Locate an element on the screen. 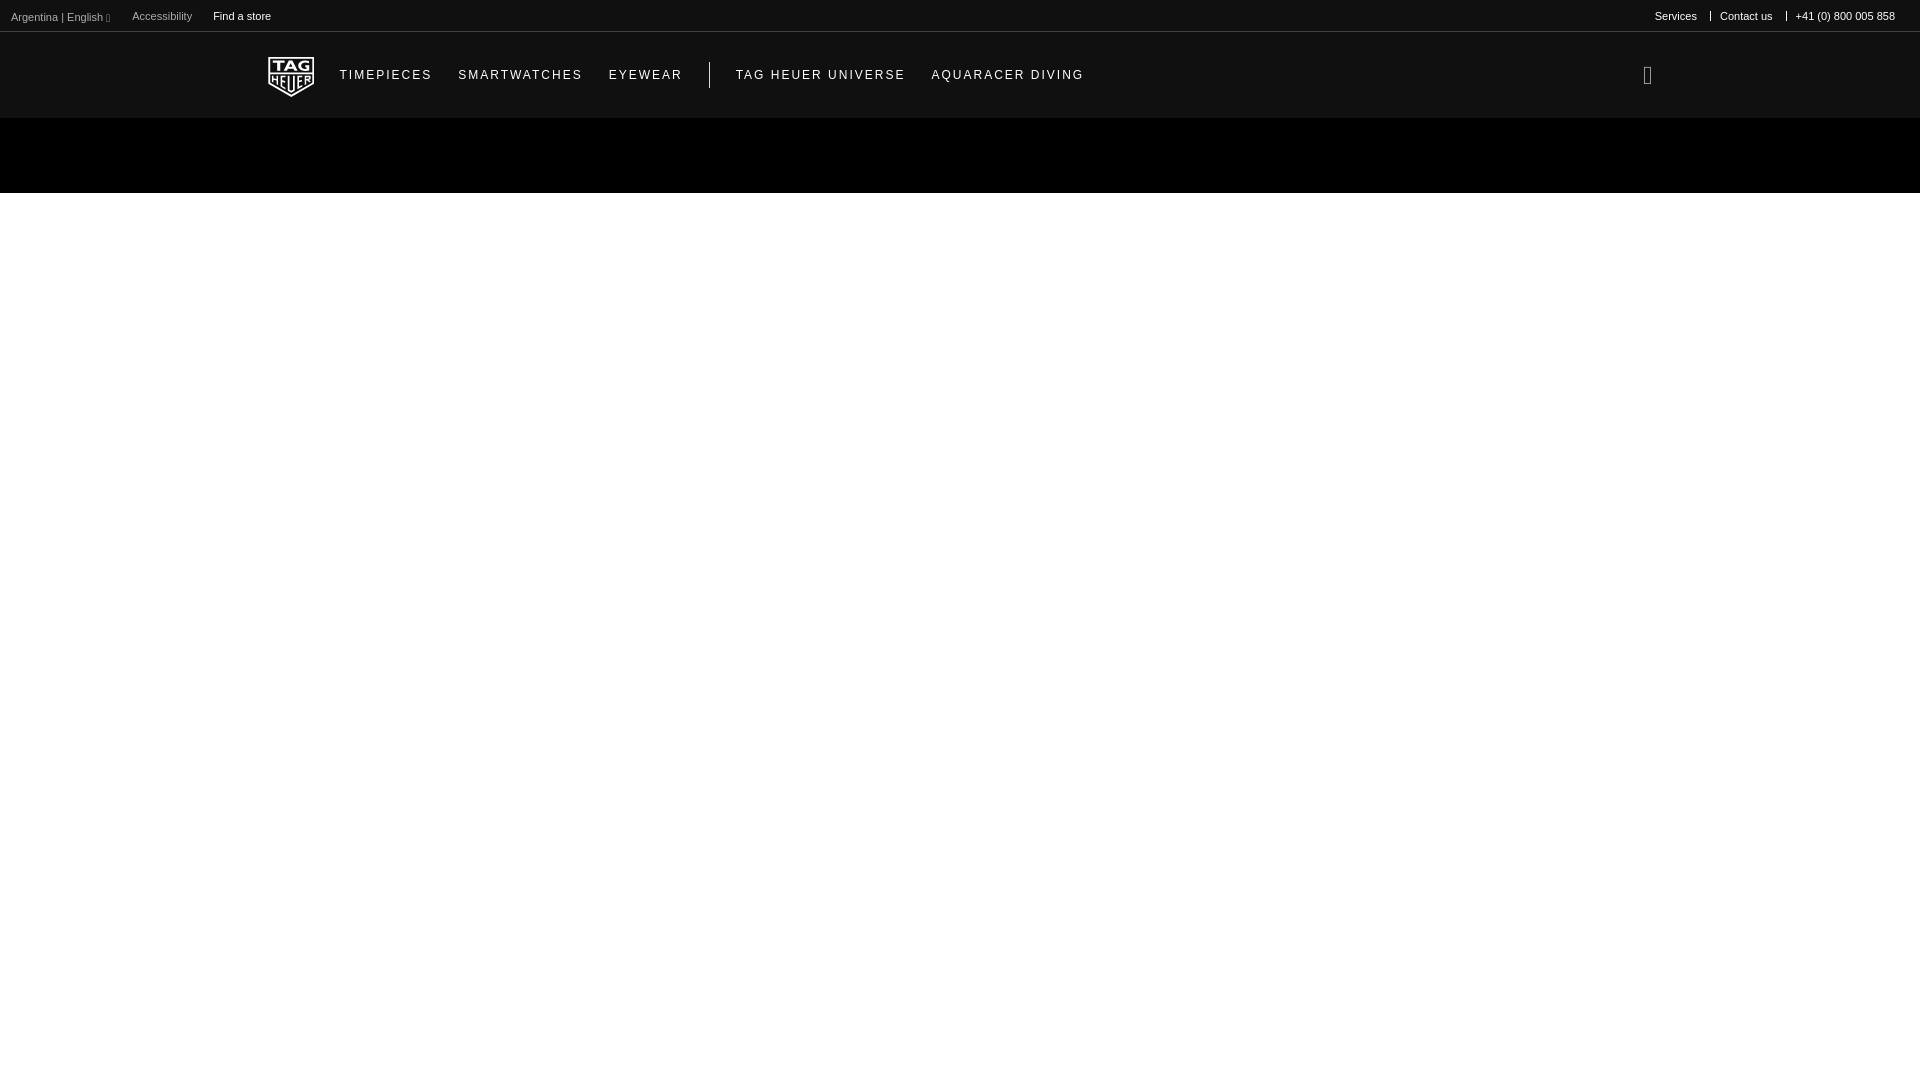 Image resolution: width=1920 pixels, height=1080 pixels. TAG Heuer logo" is located at coordinates (291, 75).